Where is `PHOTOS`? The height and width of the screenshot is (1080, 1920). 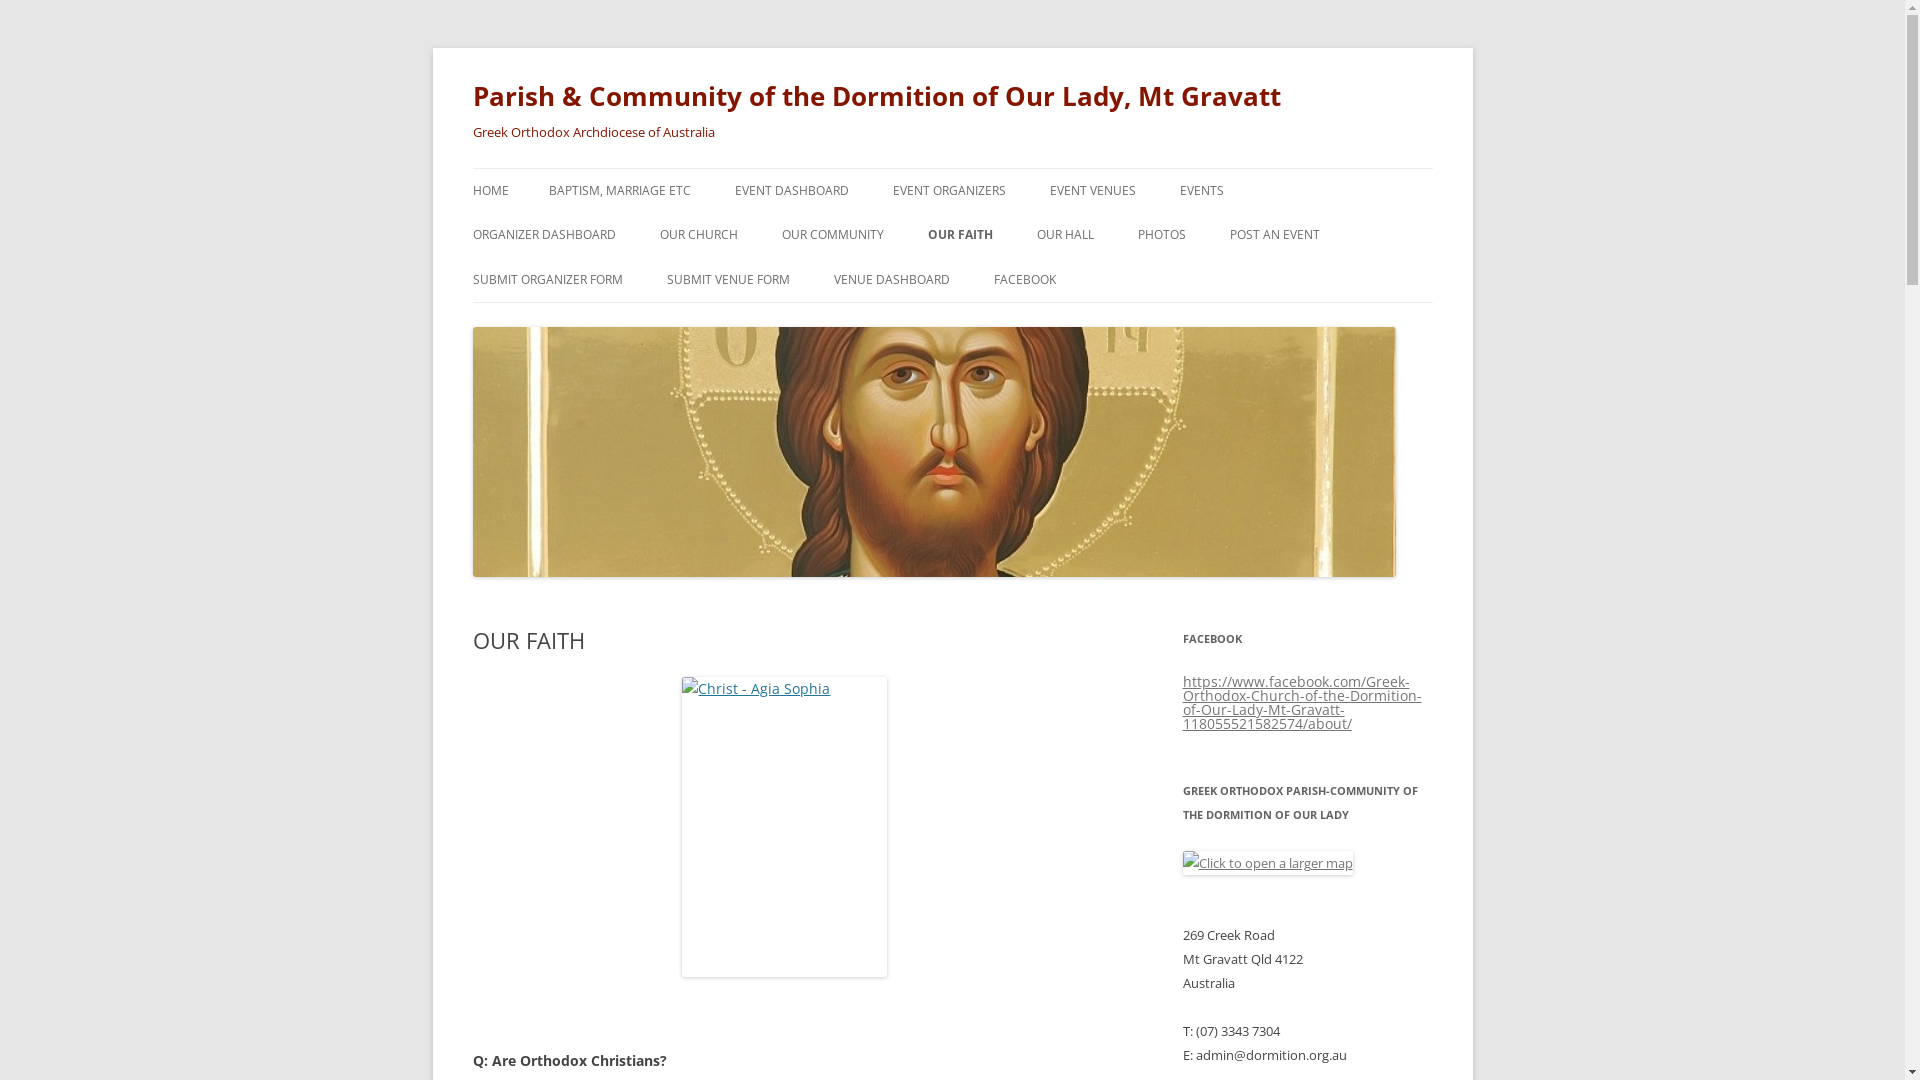
PHOTOS is located at coordinates (1162, 235).